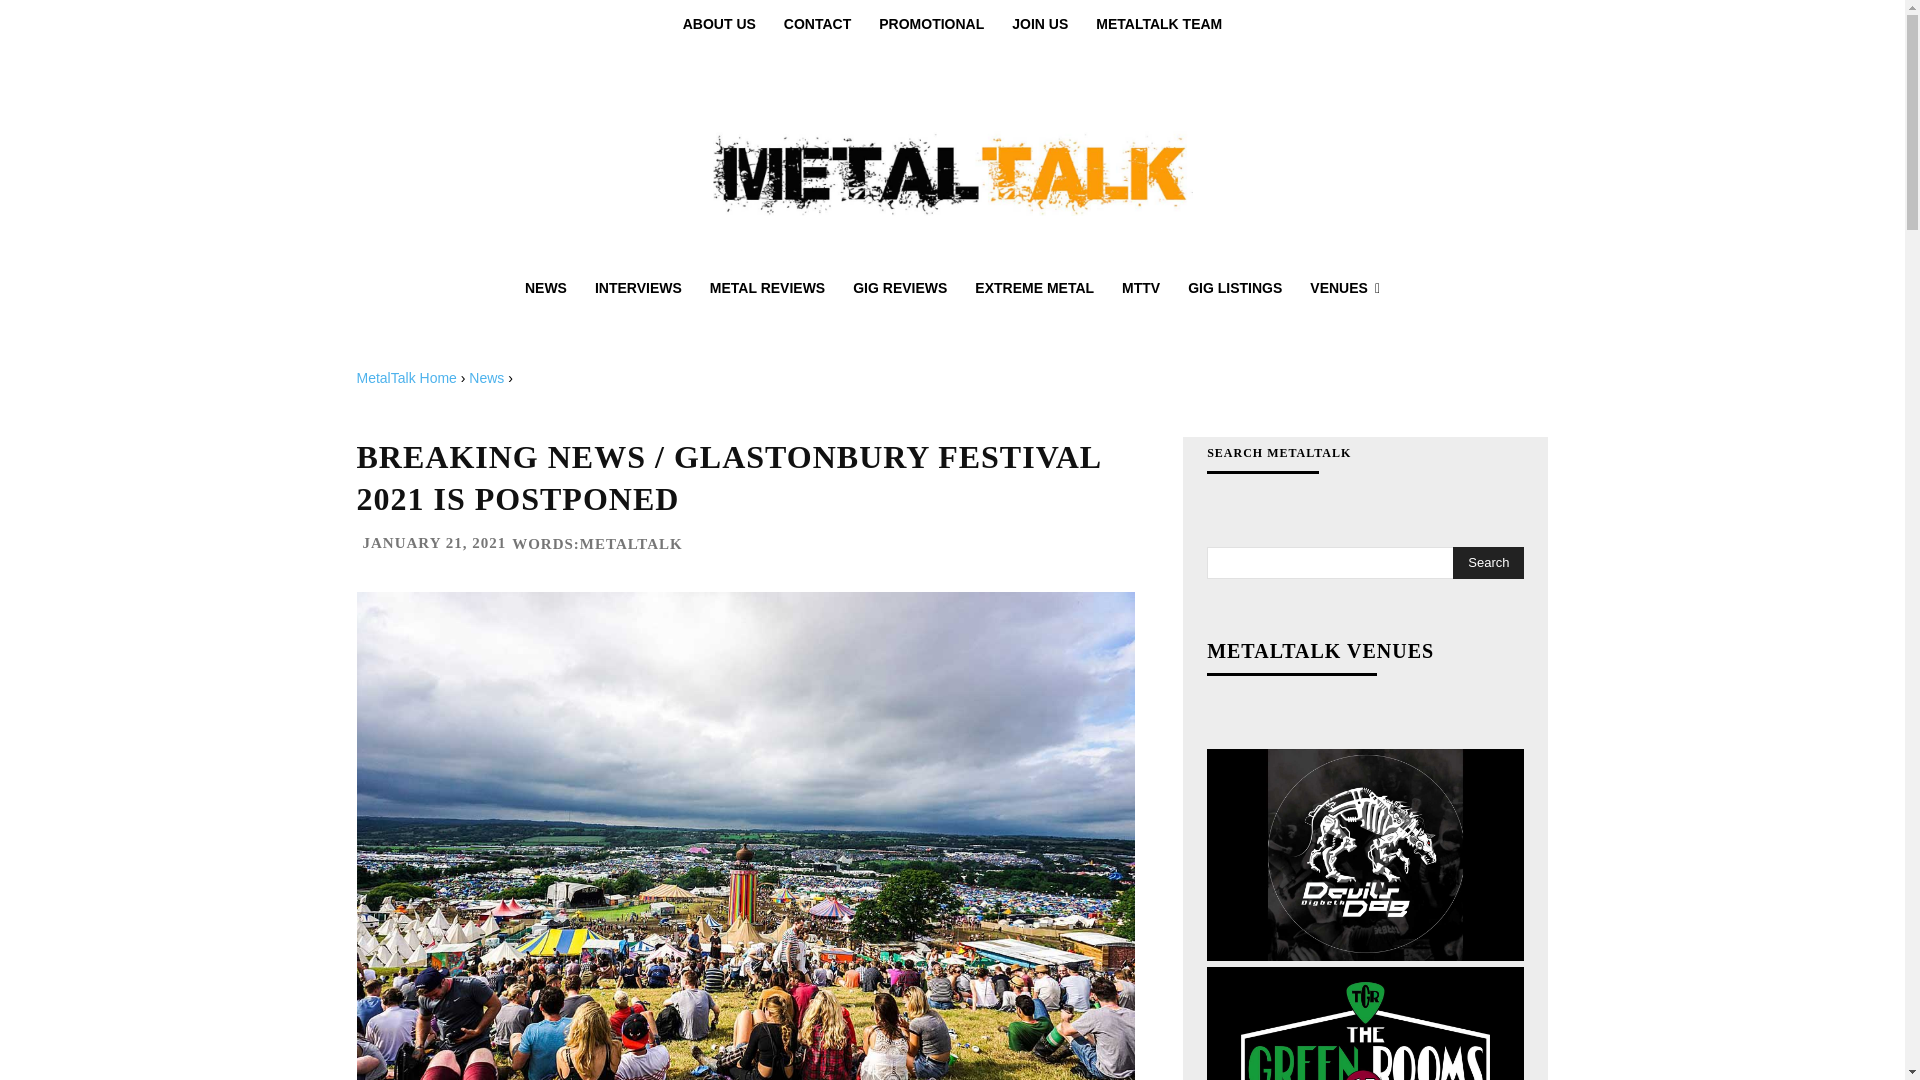 This screenshot has width=1920, height=1080. What do you see at coordinates (767, 288) in the screenshot?
I see `METAL REVIEWS` at bounding box center [767, 288].